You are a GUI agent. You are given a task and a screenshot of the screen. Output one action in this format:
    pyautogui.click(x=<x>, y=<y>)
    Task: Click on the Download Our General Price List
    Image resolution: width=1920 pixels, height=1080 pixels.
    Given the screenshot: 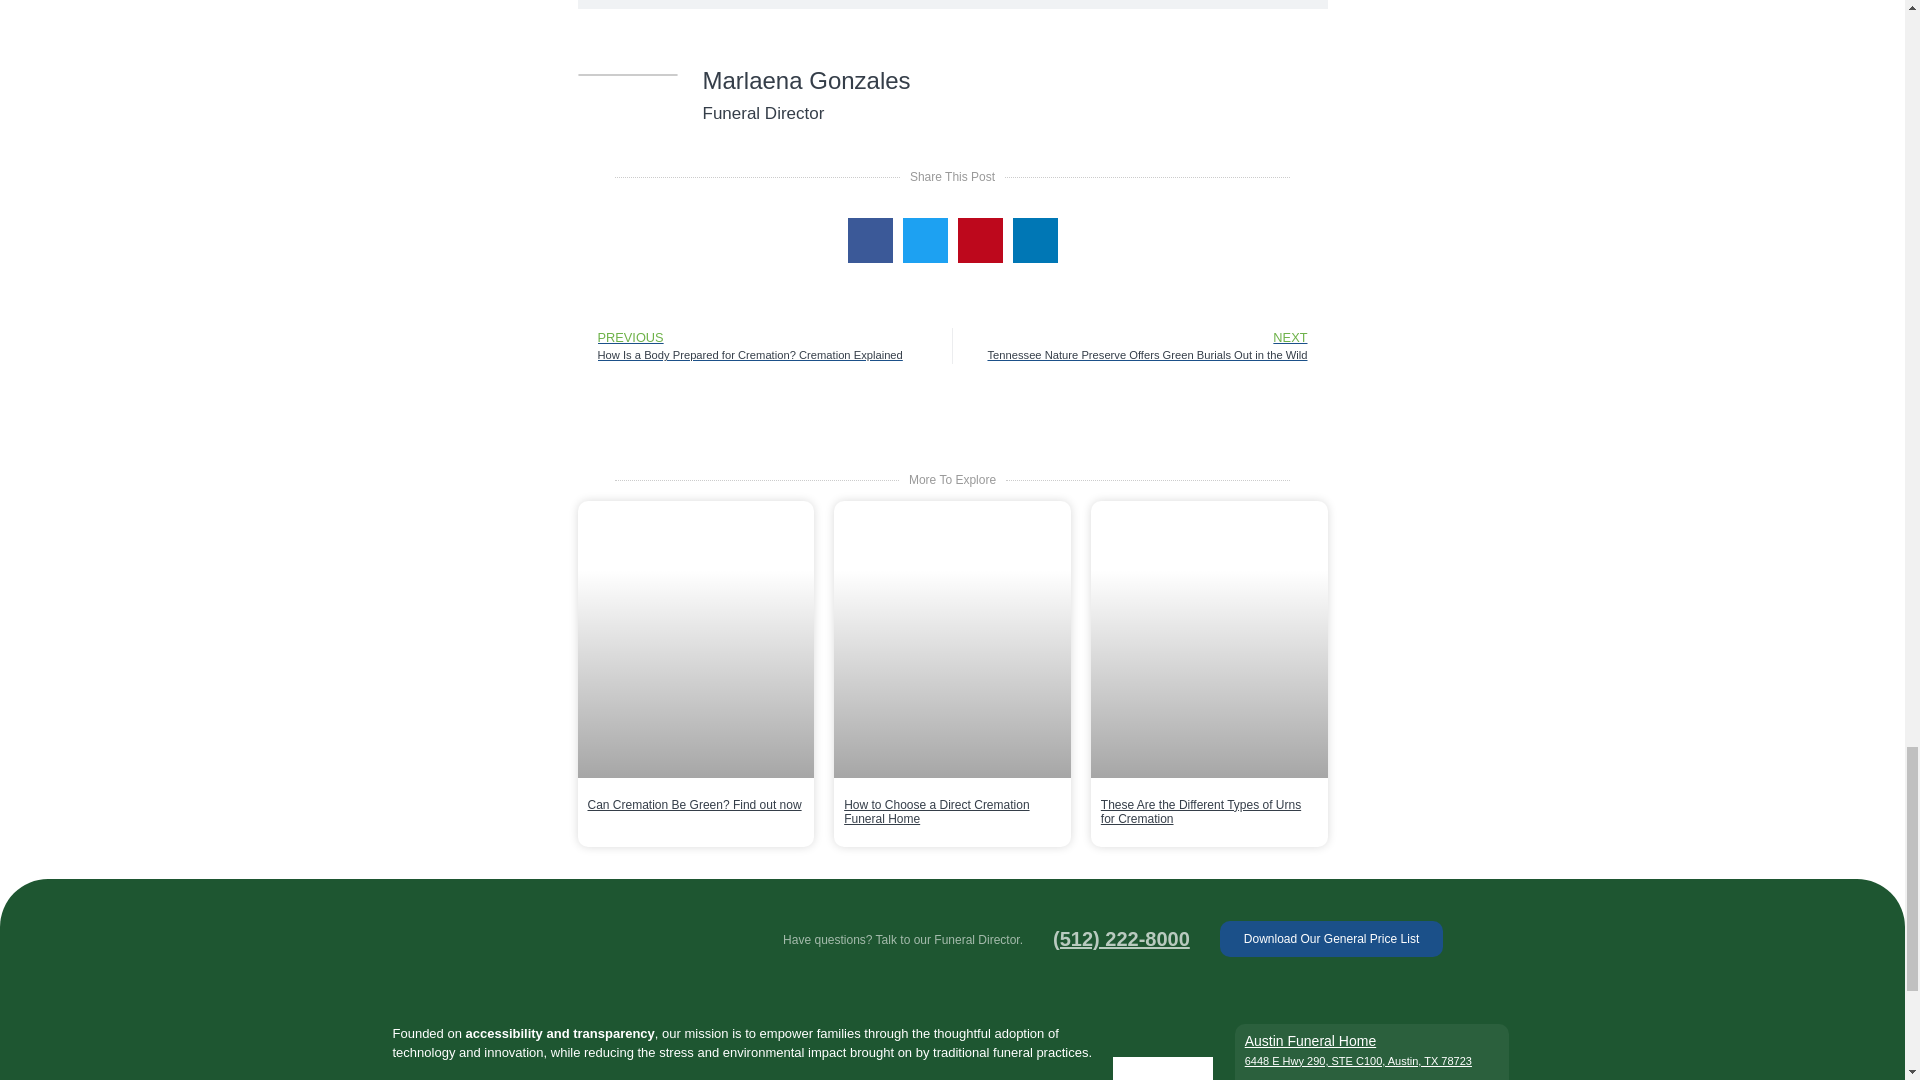 What is the action you would take?
    pyautogui.click(x=1331, y=938)
    